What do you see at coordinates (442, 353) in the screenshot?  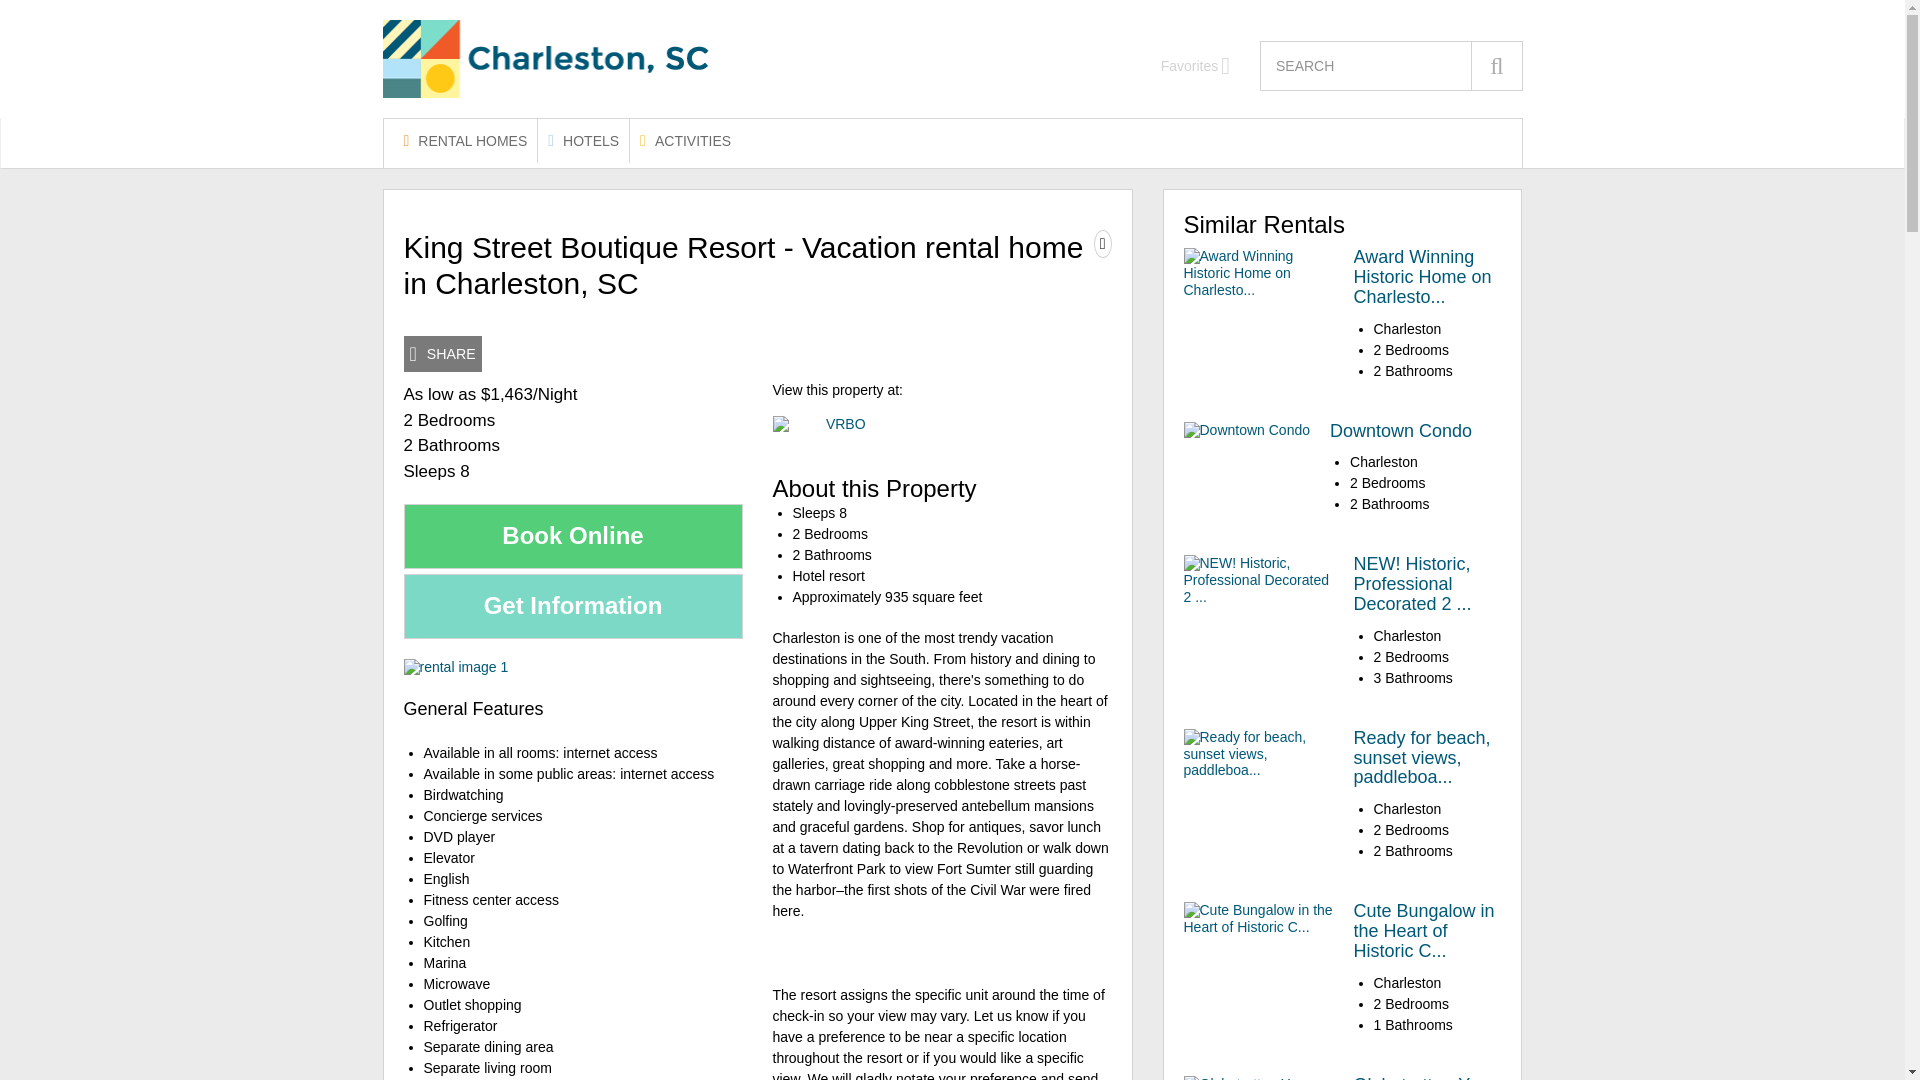 I see `SHARE` at bounding box center [442, 353].